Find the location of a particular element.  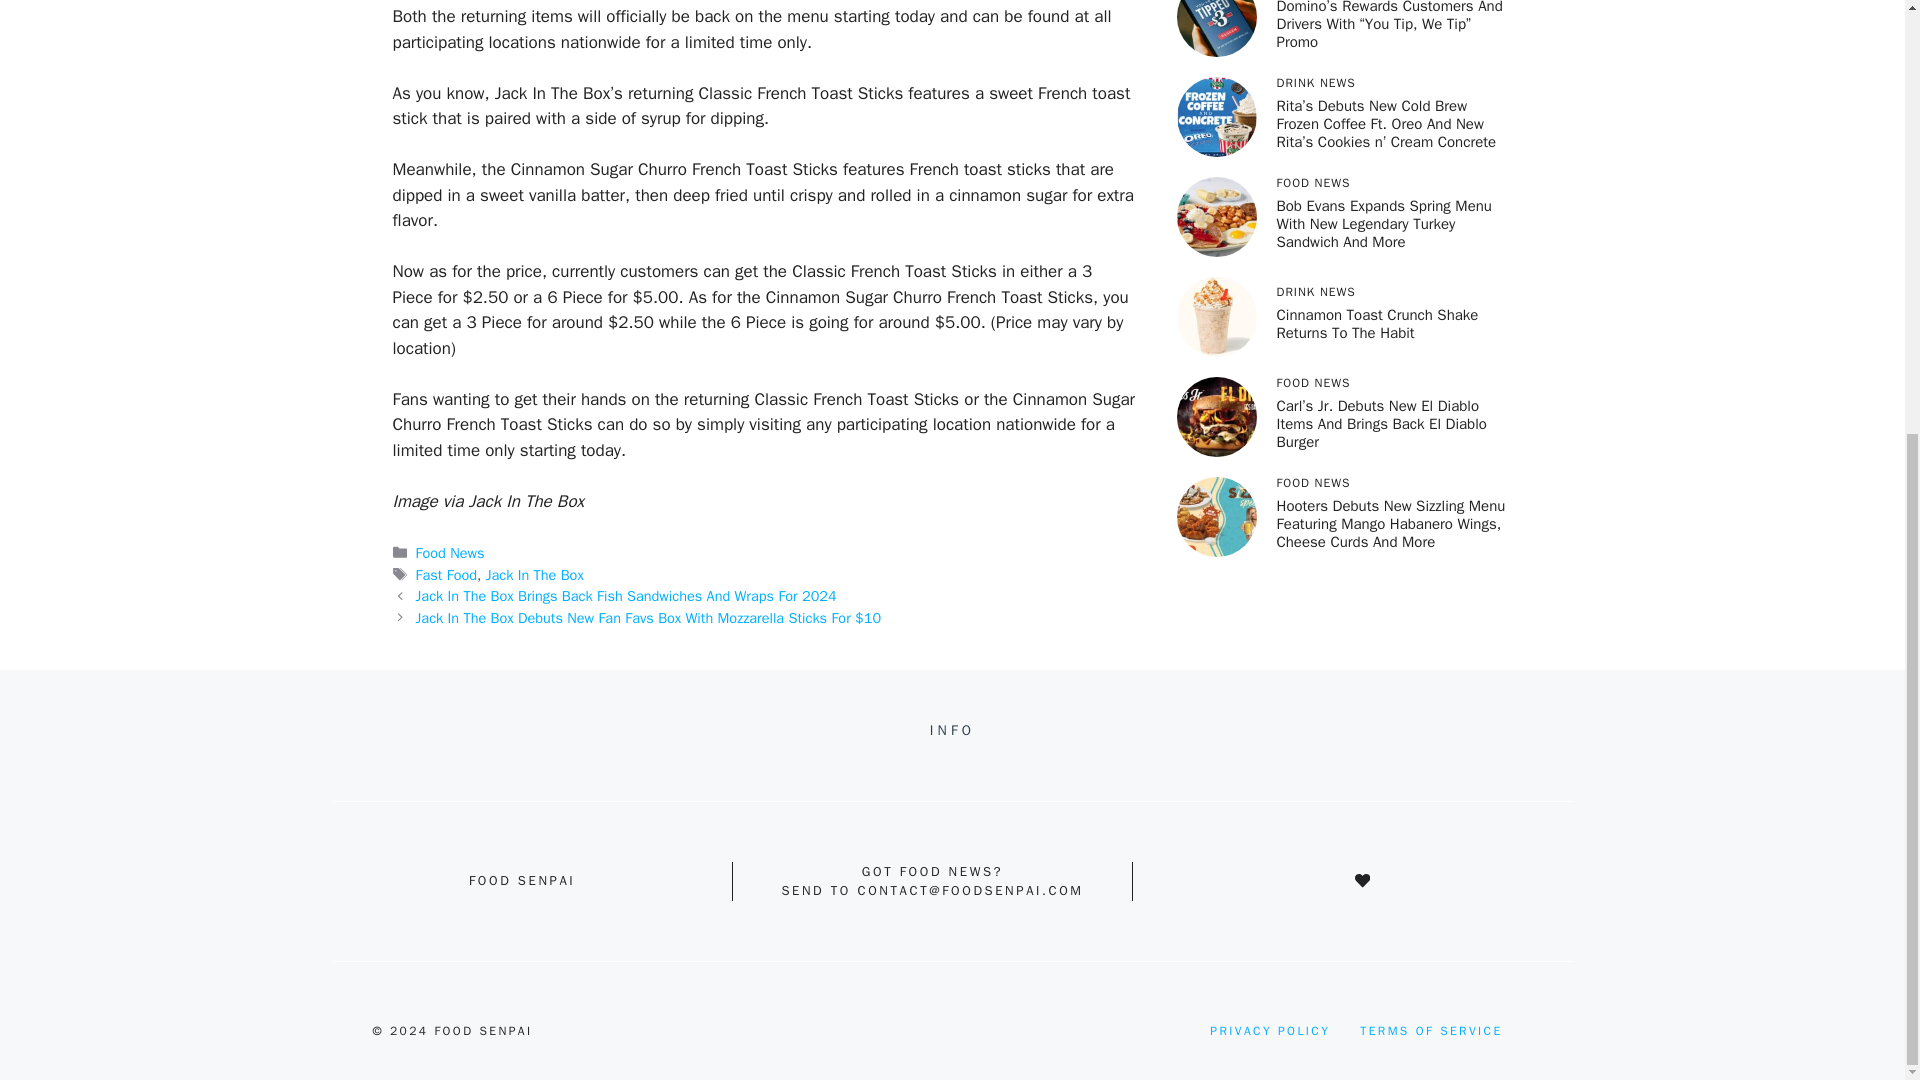

PRIVACY POLICY is located at coordinates (1270, 1030).